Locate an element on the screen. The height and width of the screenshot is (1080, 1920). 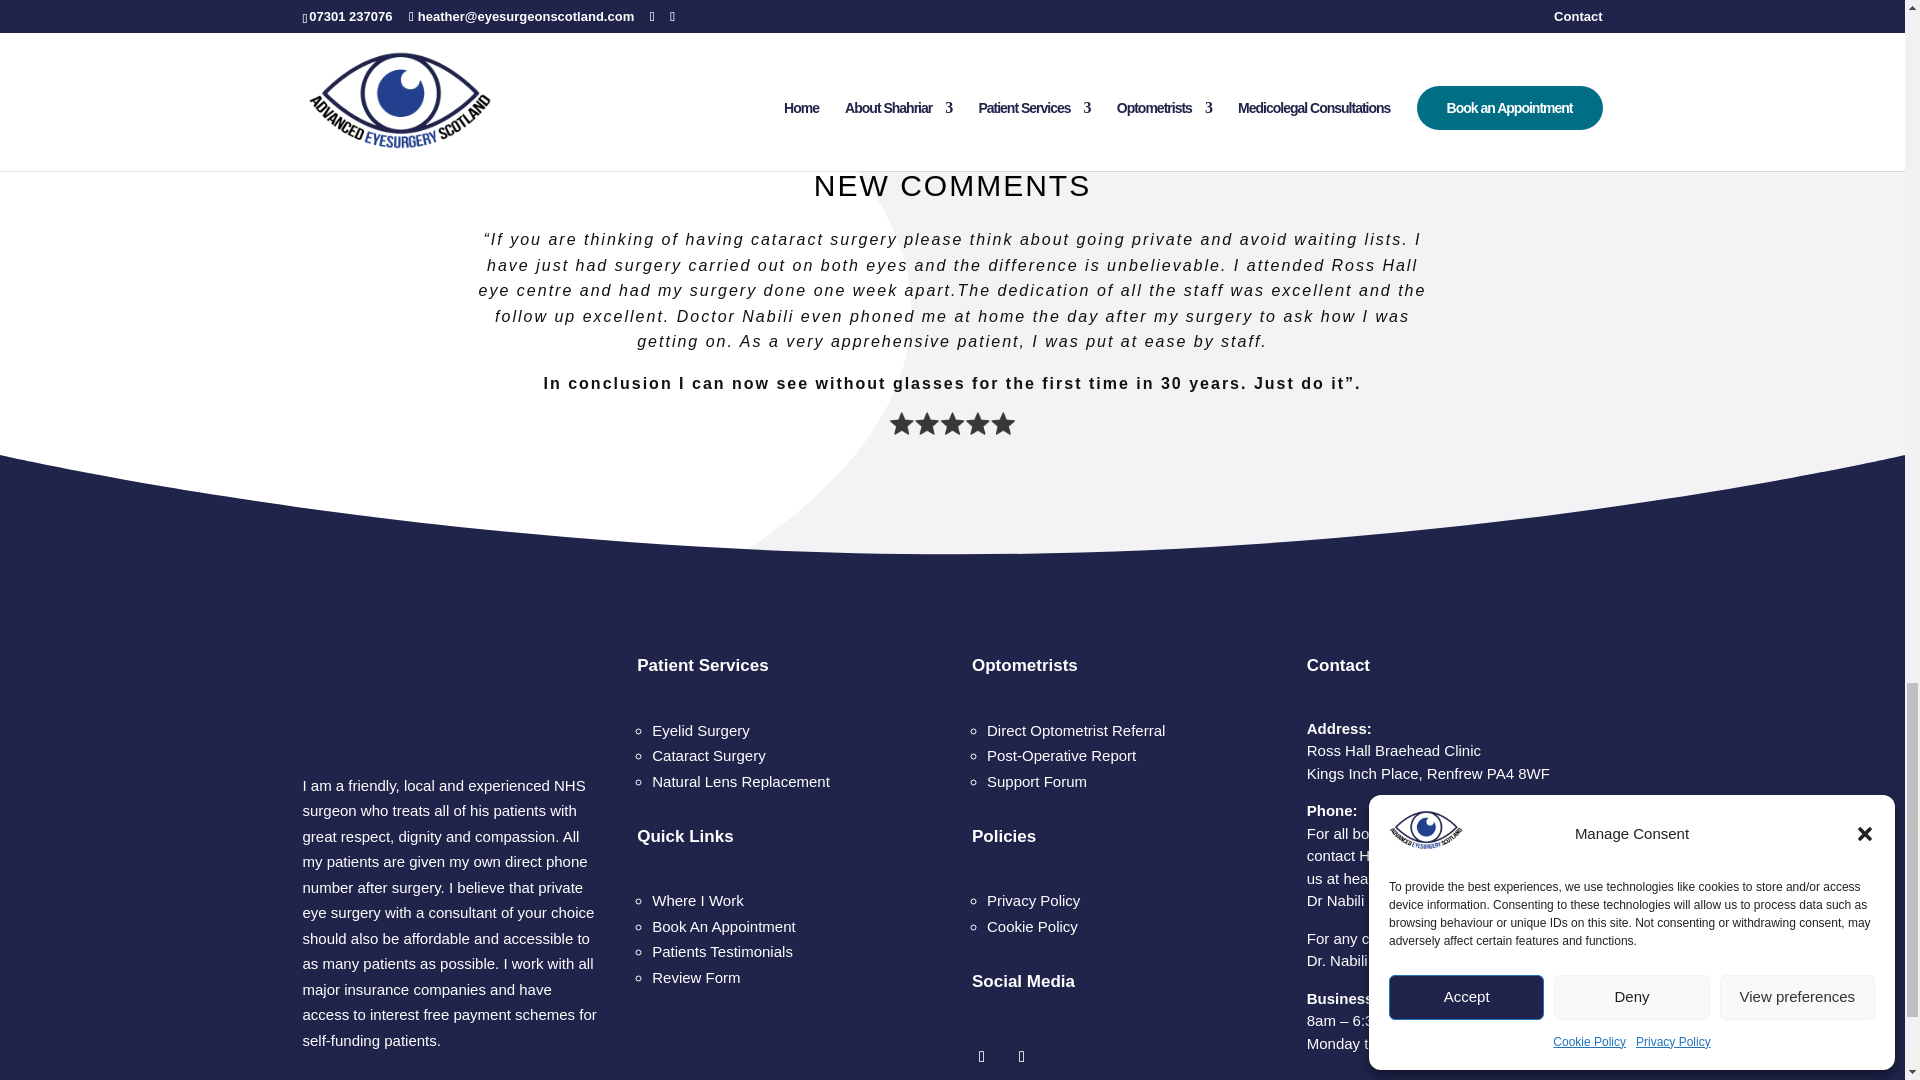
Cataract Surgery is located at coordinates (708, 755).